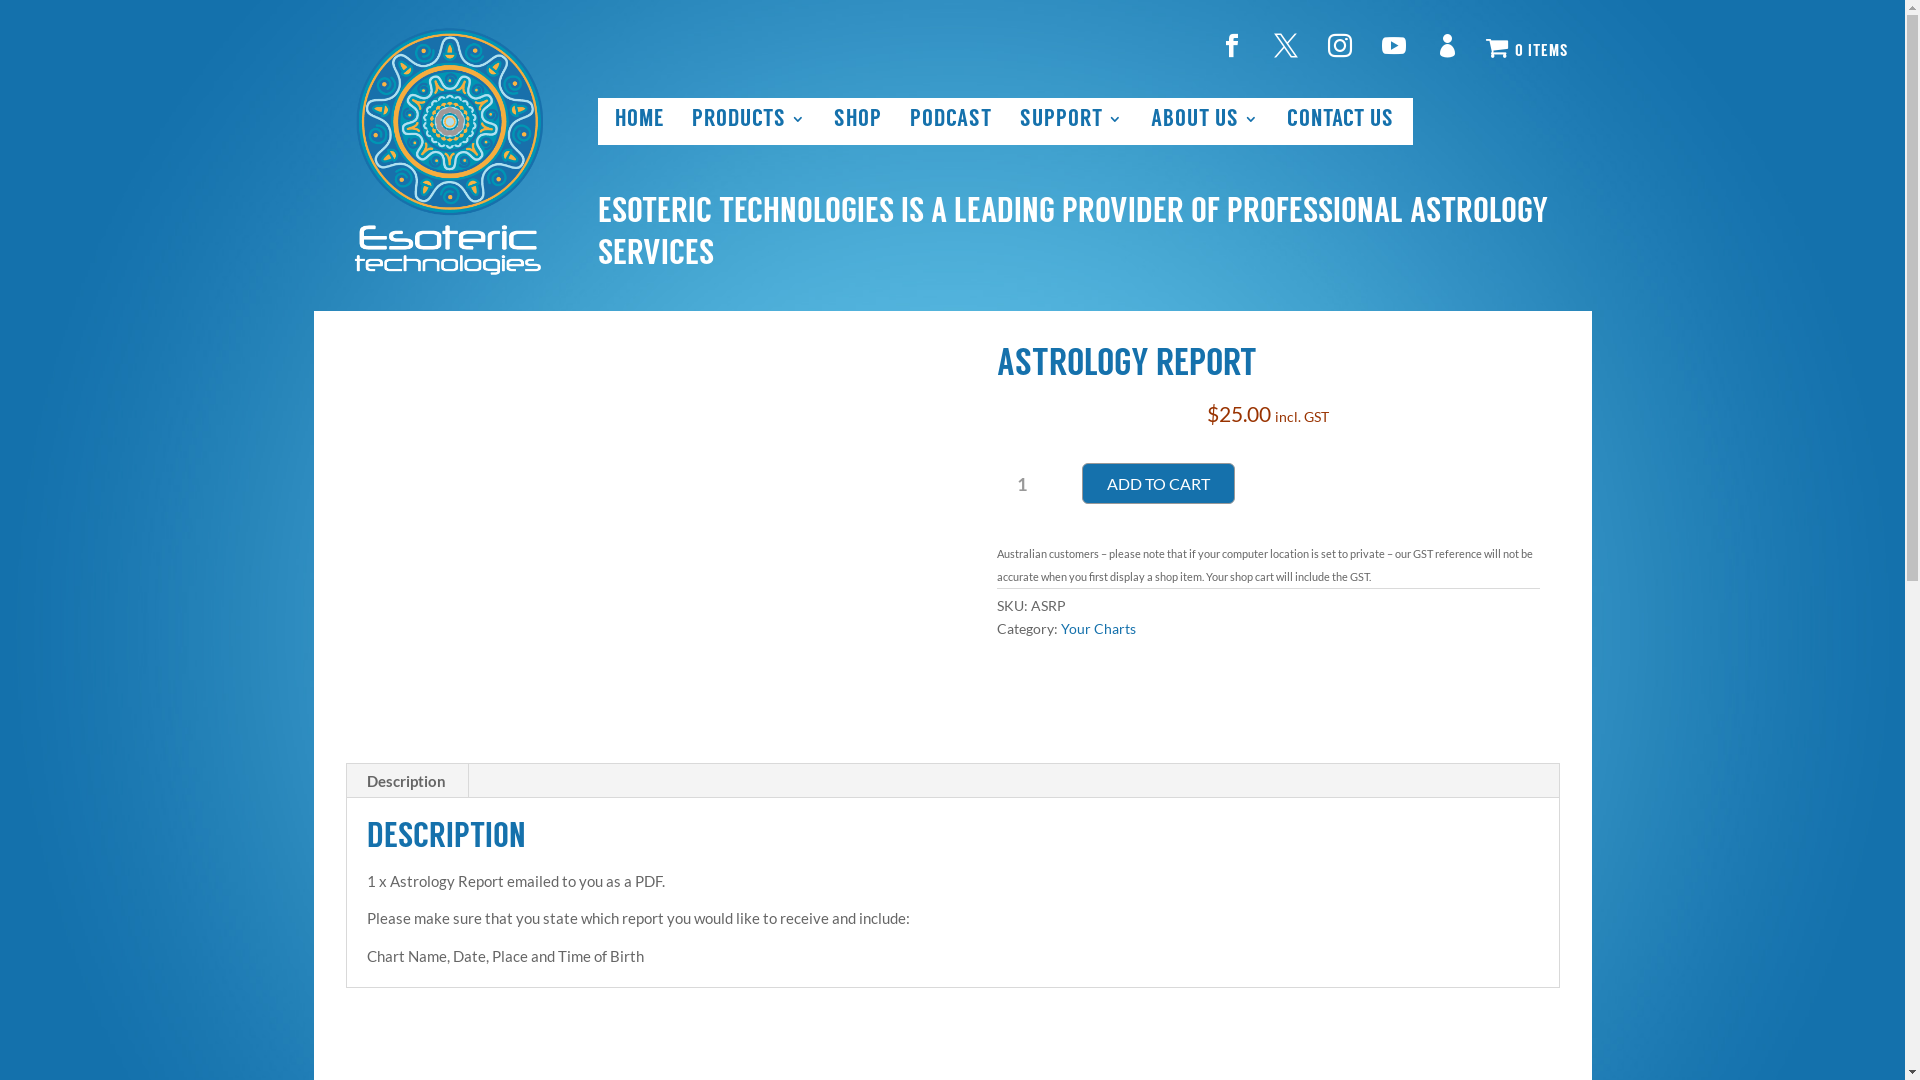  What do you see at coordinates (1346, 50) in the screenshot?
I see `Visit EsoTech Instagram page` at bounding box center [1346, 50].